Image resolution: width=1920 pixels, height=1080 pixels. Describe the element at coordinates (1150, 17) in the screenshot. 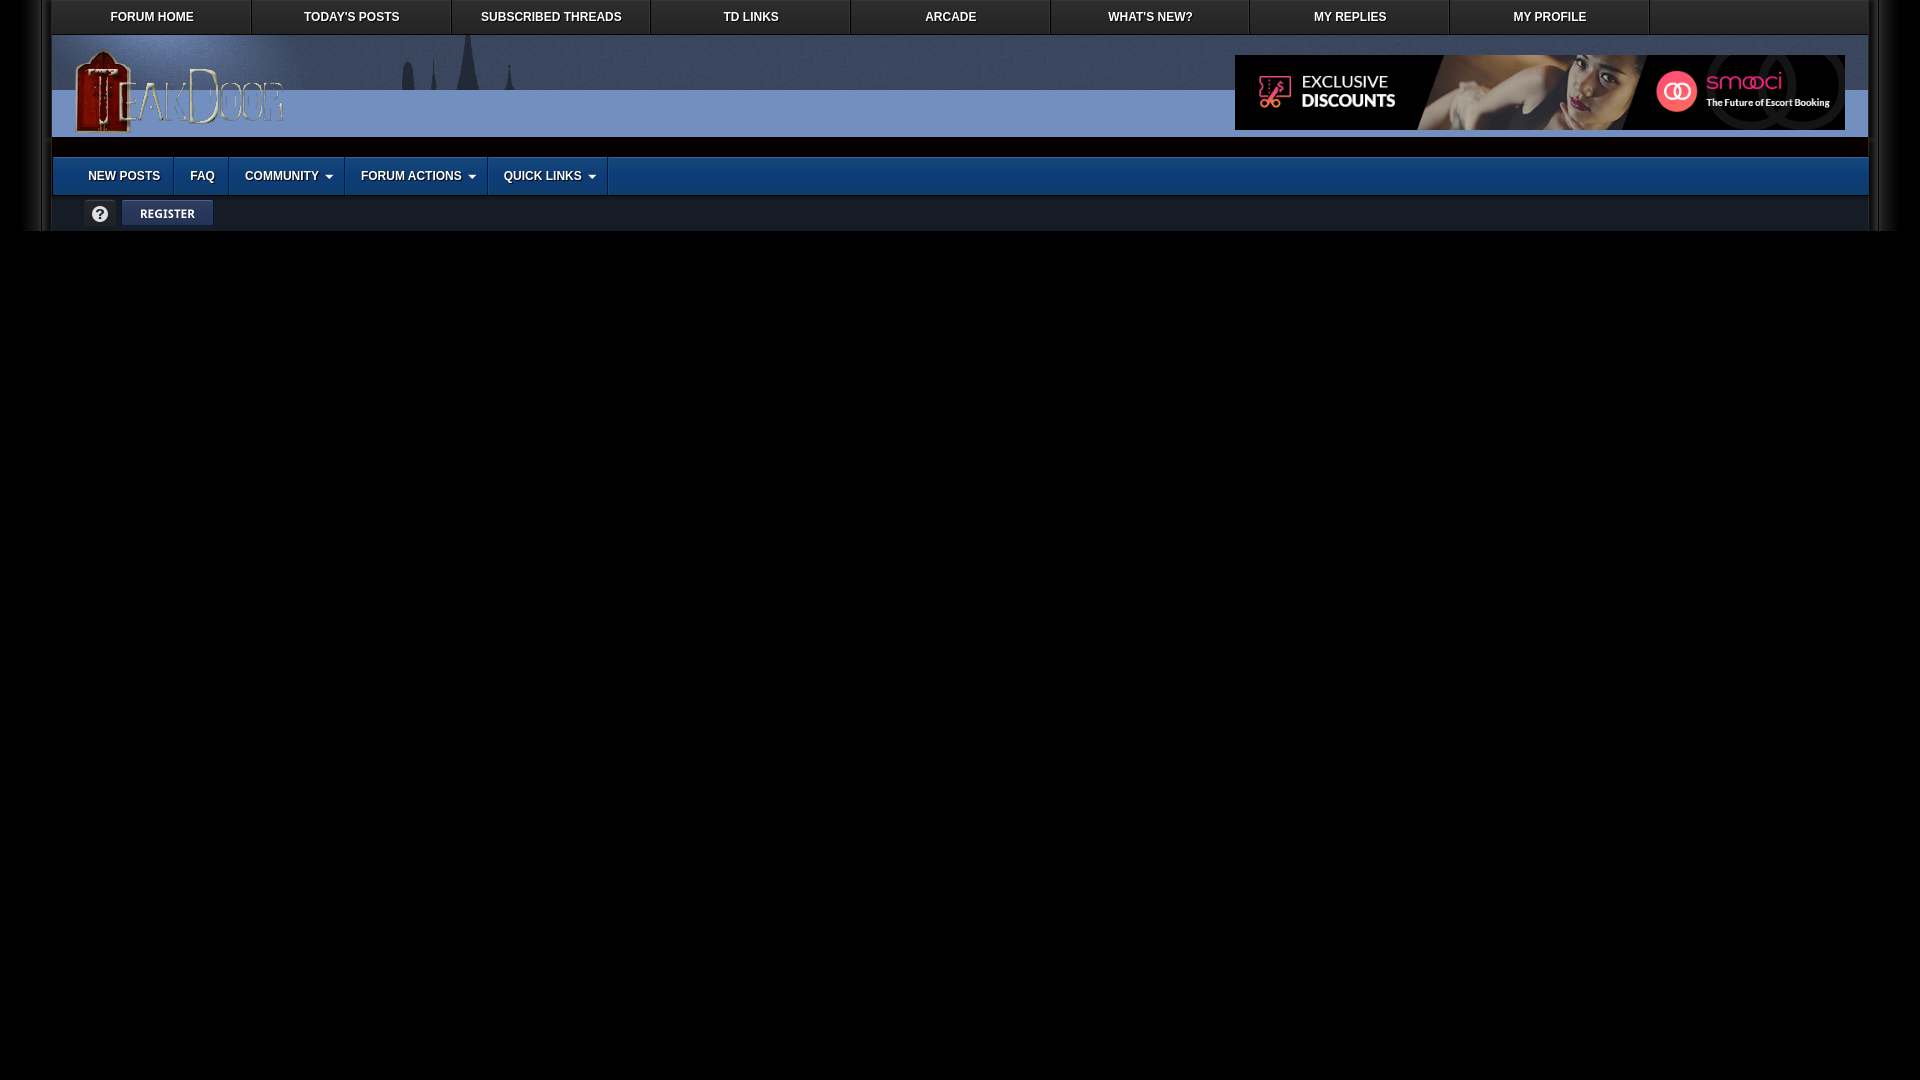

I see `WHAT'S NEW?` at that location.